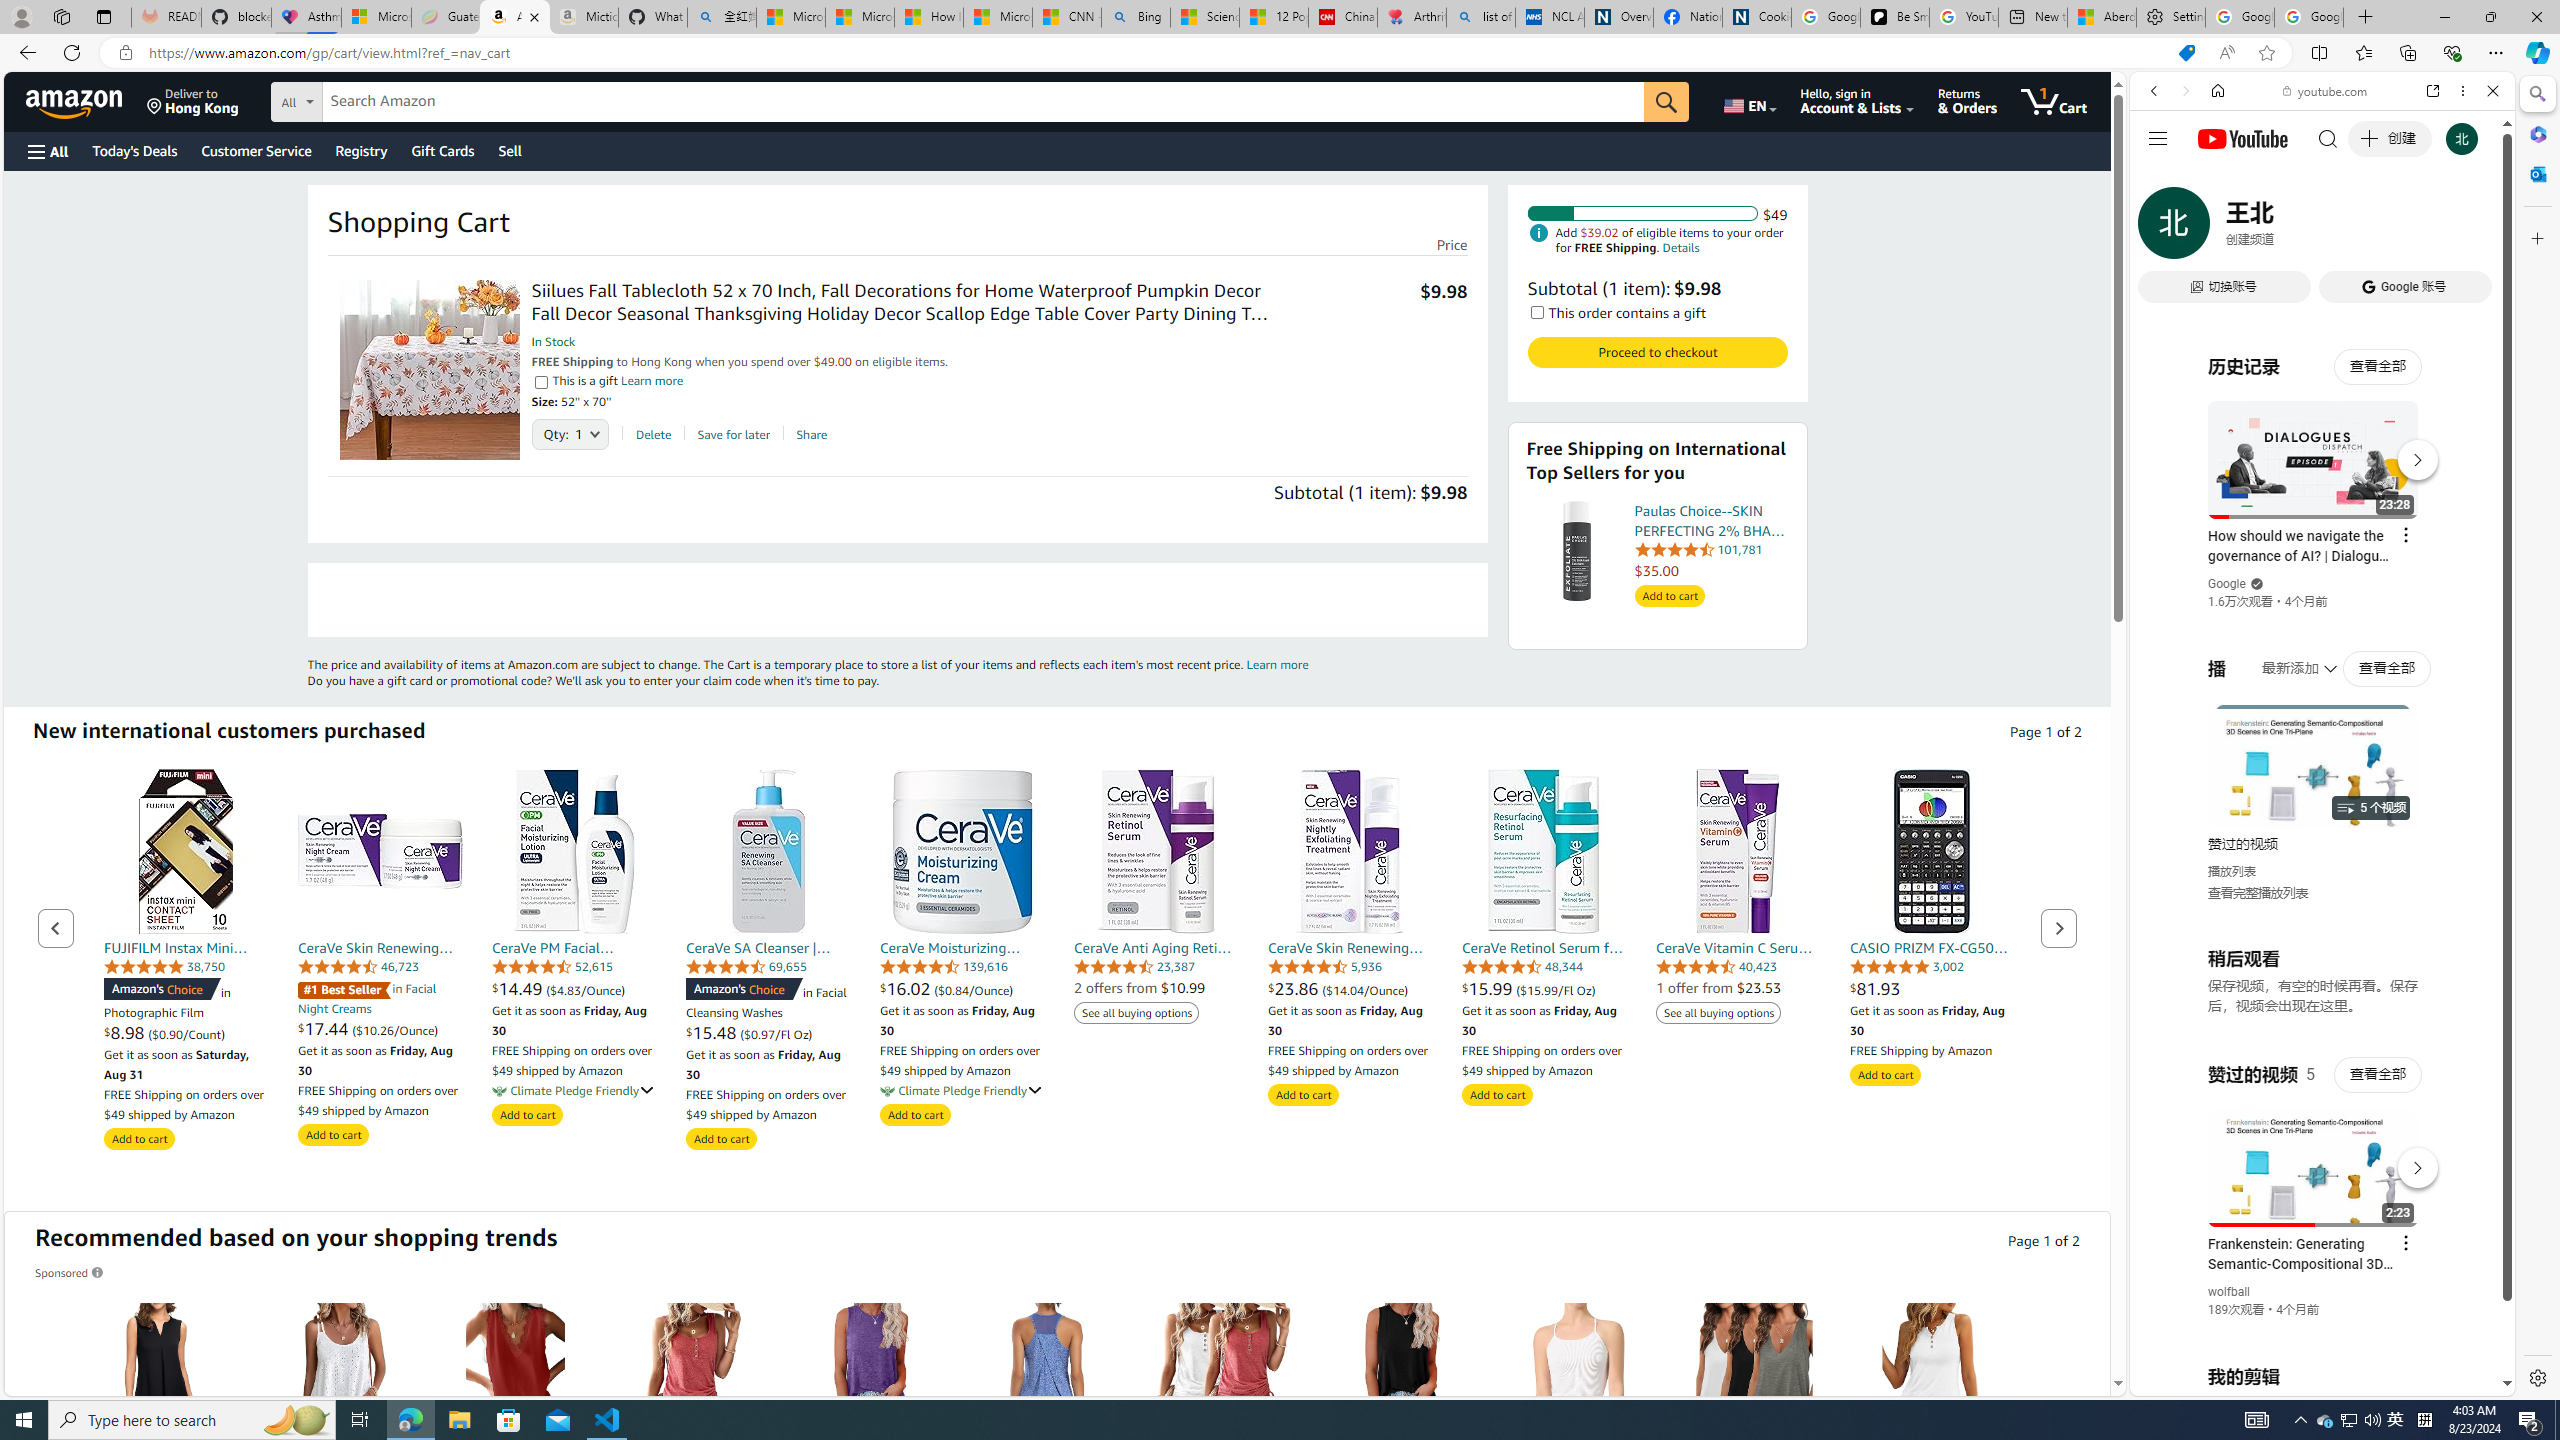 Image resolution: width=2560 pixels, height=1440 pixels. Describe the element at coordinates (134, 150) in the screenshot. I see `Today's Deals` at that location.